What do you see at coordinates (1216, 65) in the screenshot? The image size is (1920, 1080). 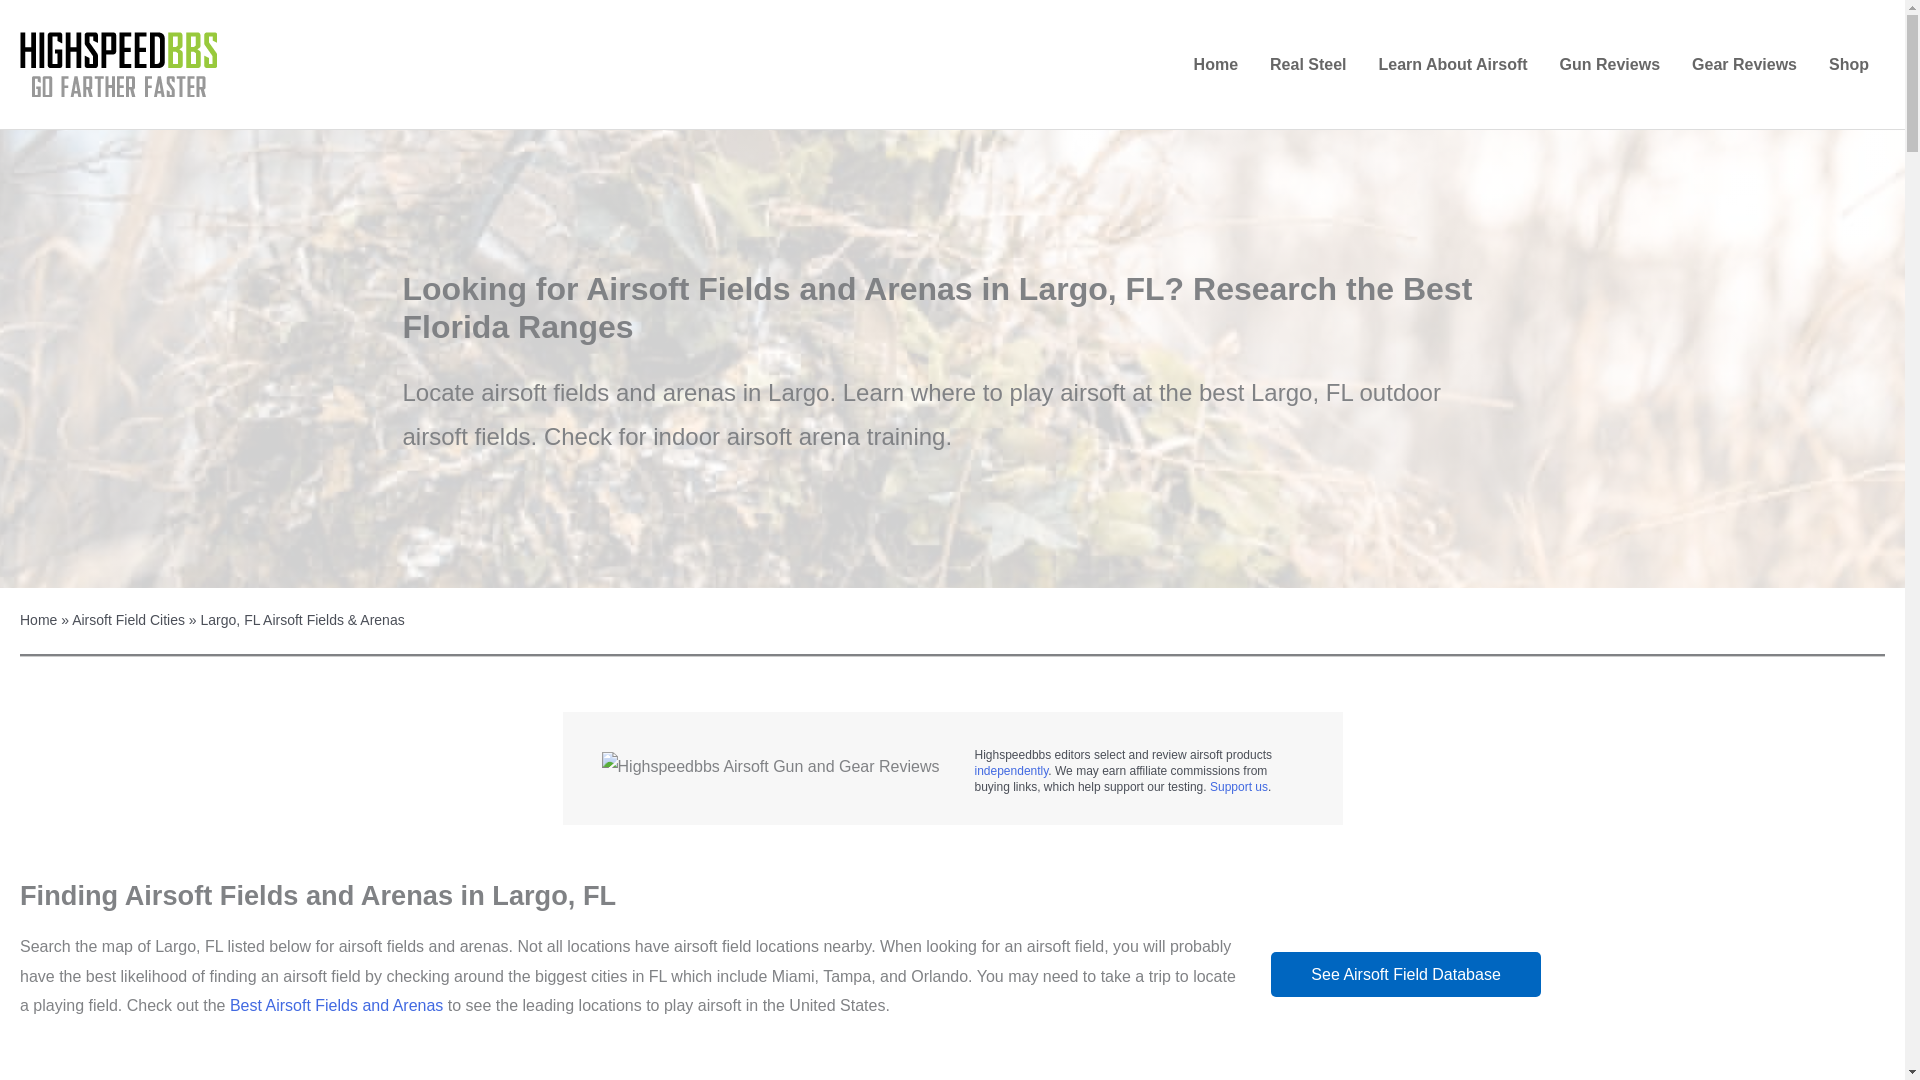 I see `Home` at bounding box center [1216, 65].